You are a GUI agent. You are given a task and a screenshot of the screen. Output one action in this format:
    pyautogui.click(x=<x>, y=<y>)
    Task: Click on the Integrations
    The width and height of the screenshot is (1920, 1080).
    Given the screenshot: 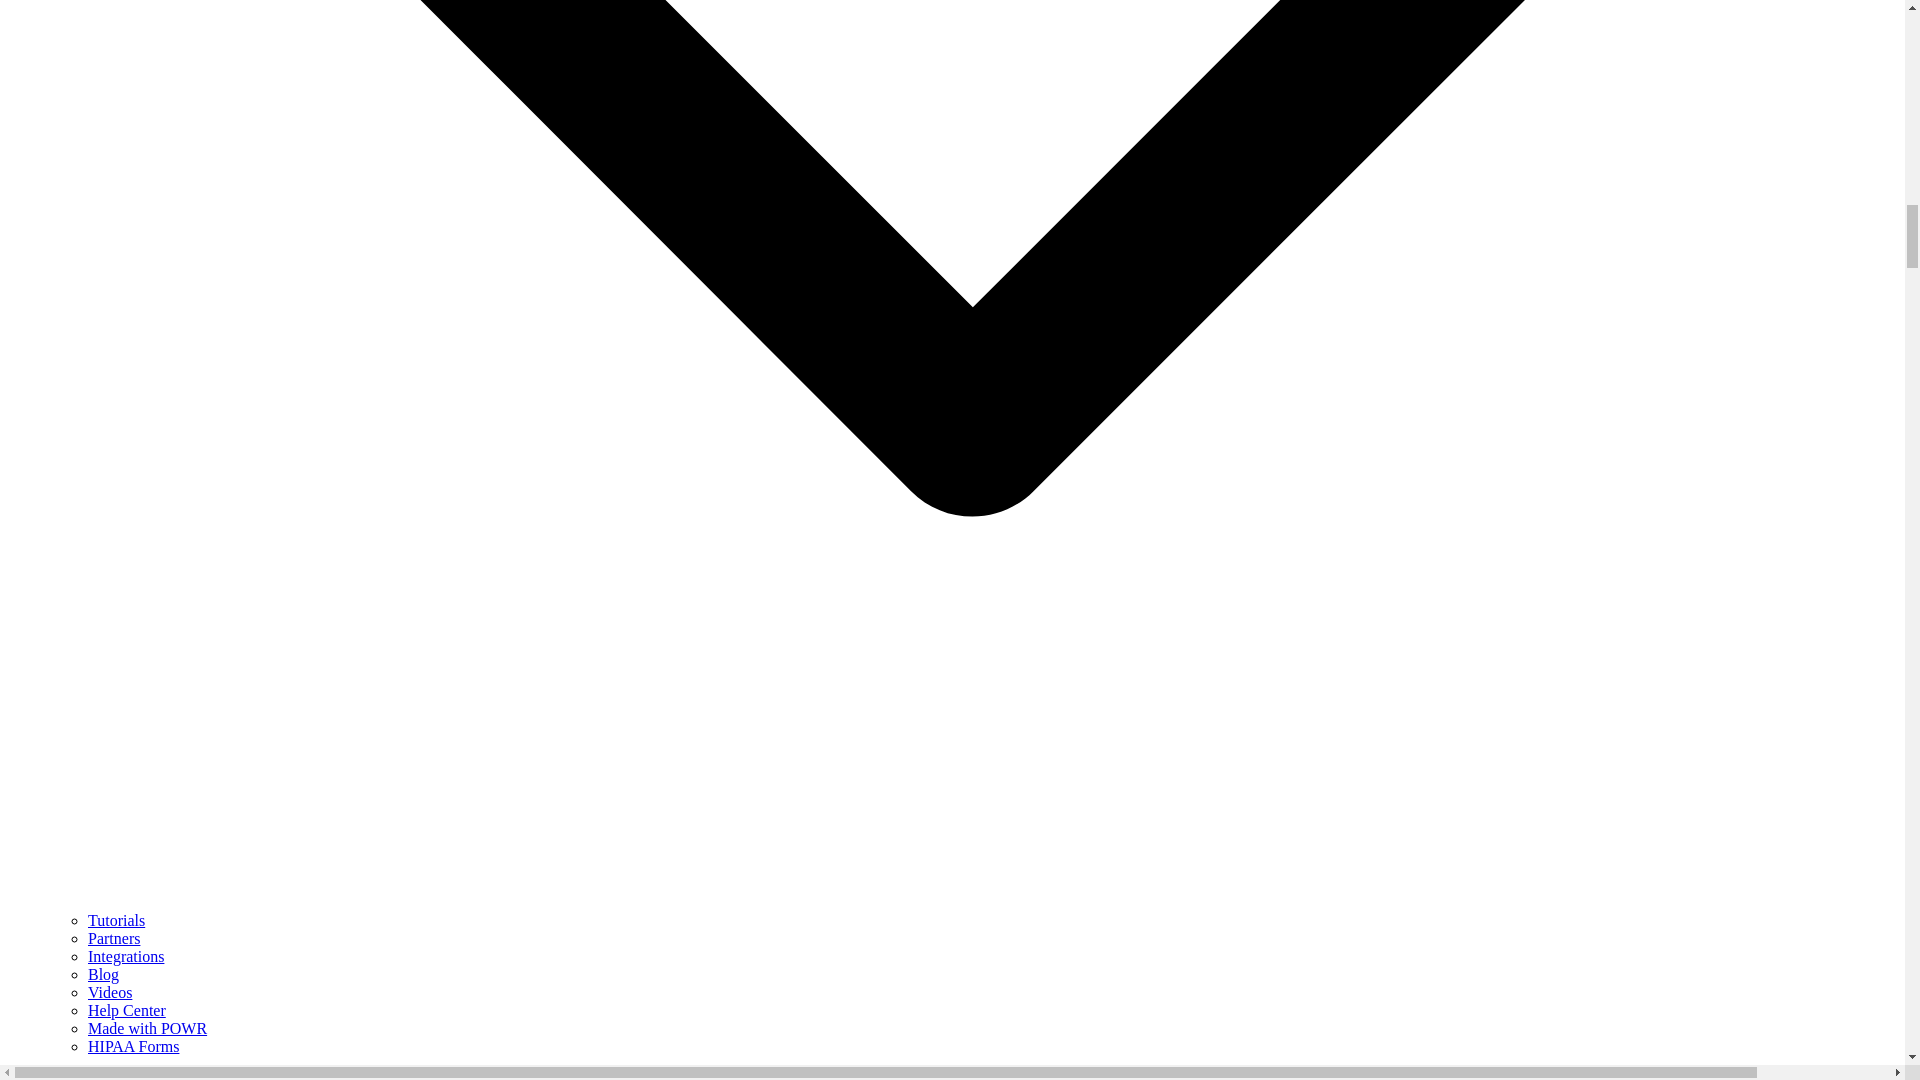 What is the action you would take?
    pyautogui.click(x=126, y=956)
    